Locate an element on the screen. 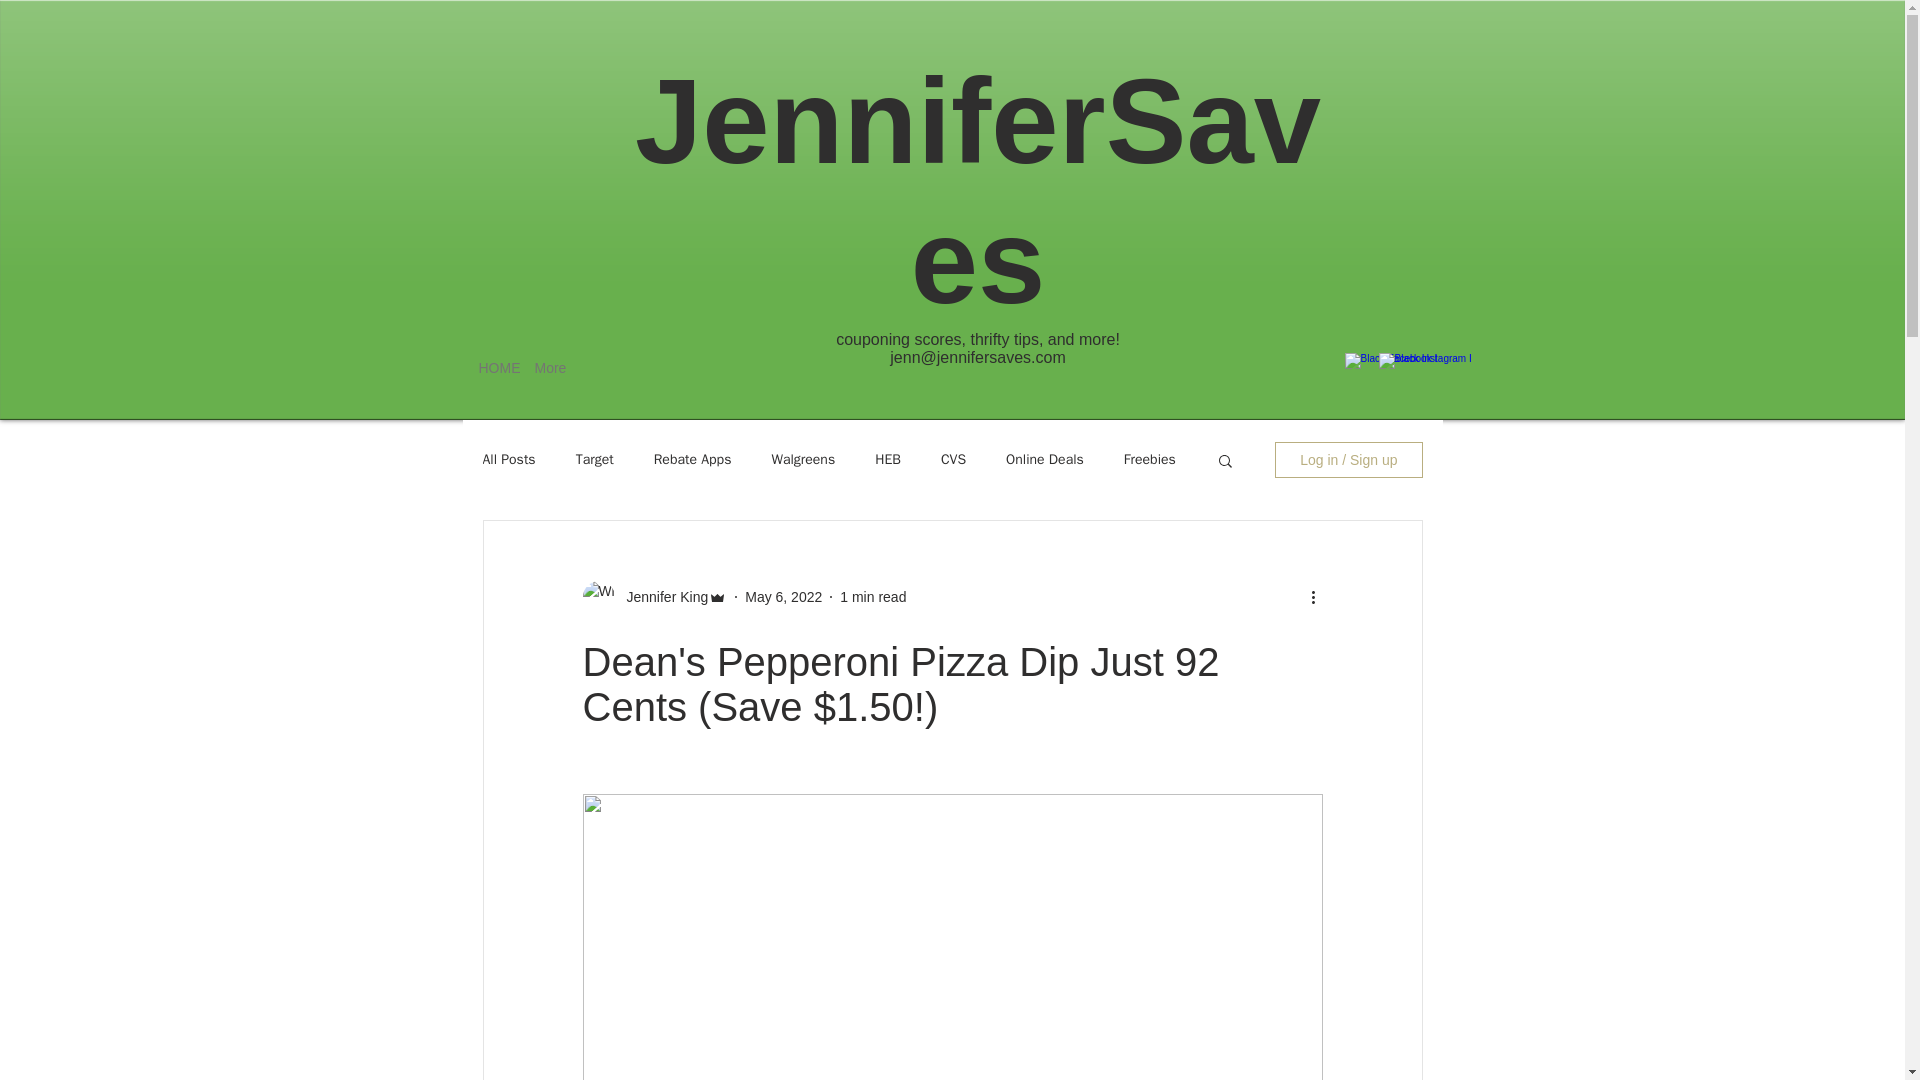  1 min read is located at coordinates (873, 595).